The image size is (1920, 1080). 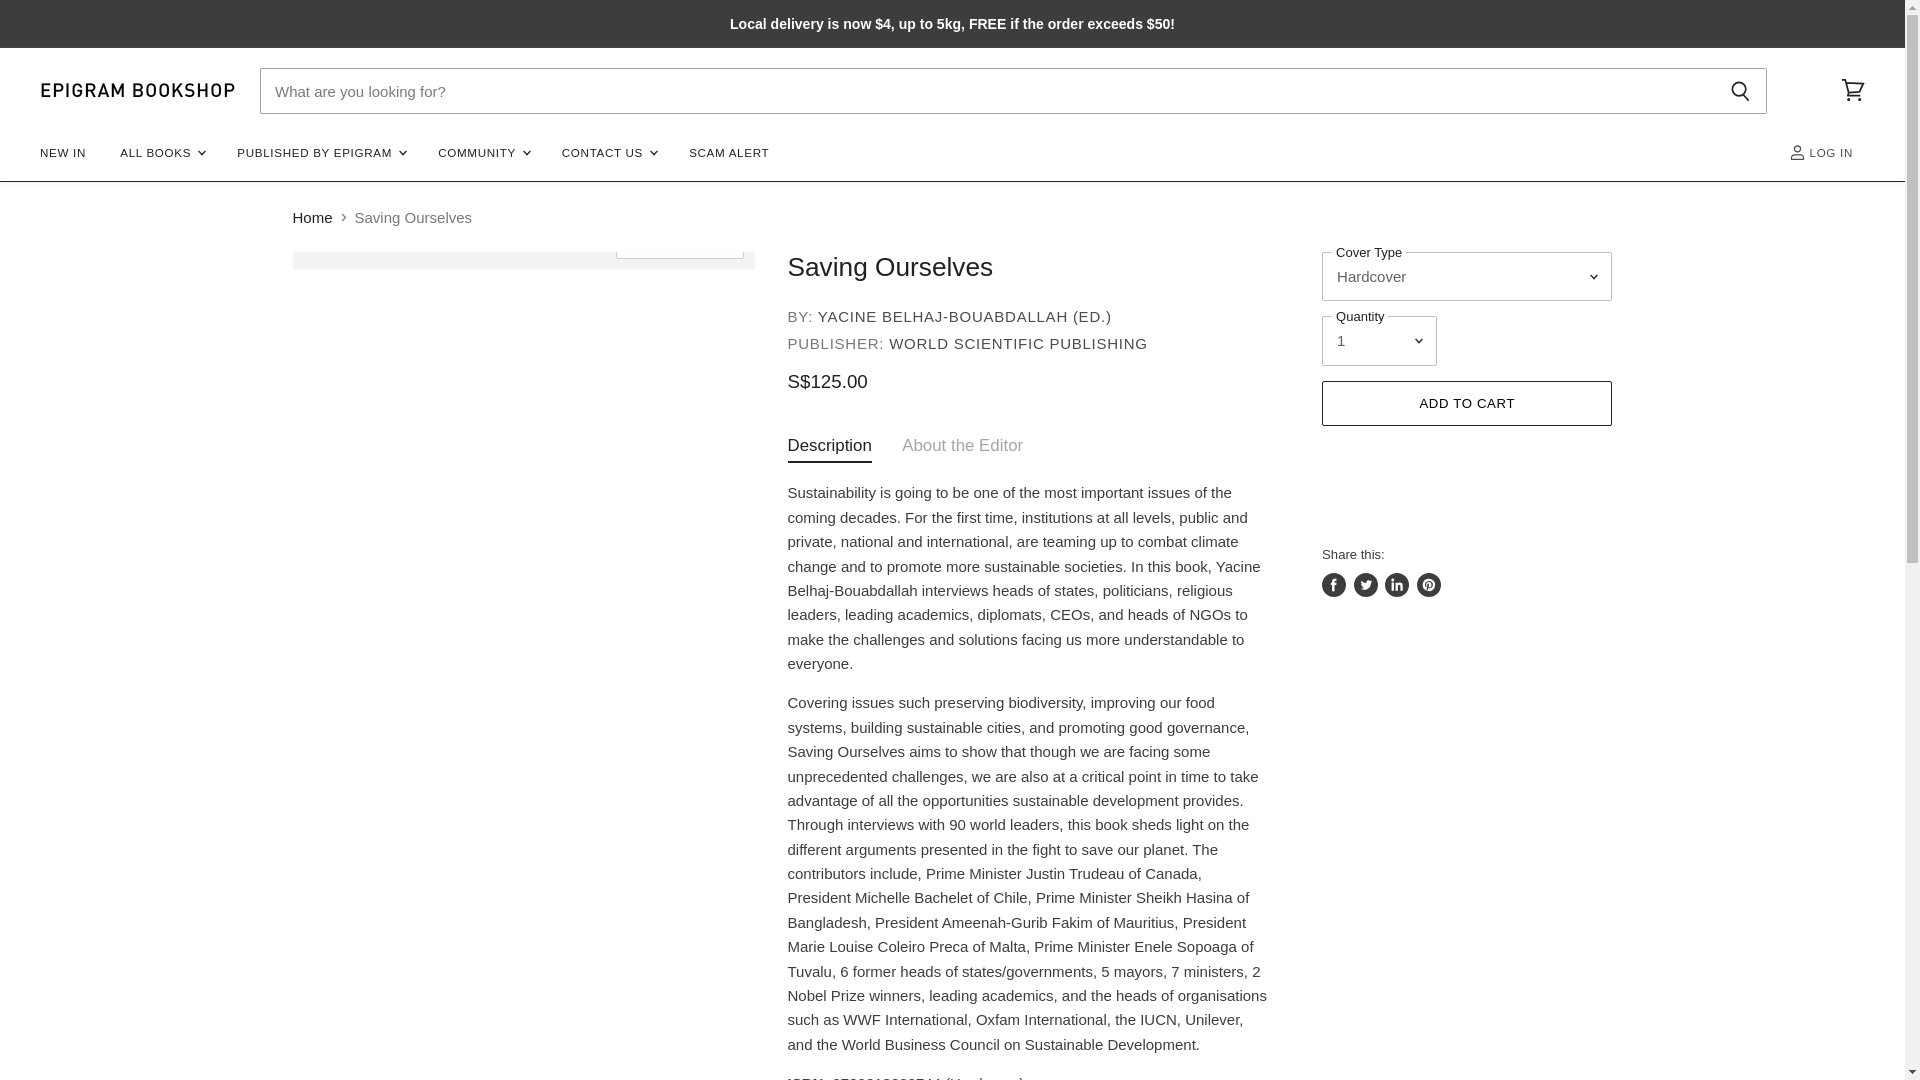 I want to click on NEW IN, so click(x=62, y=152).